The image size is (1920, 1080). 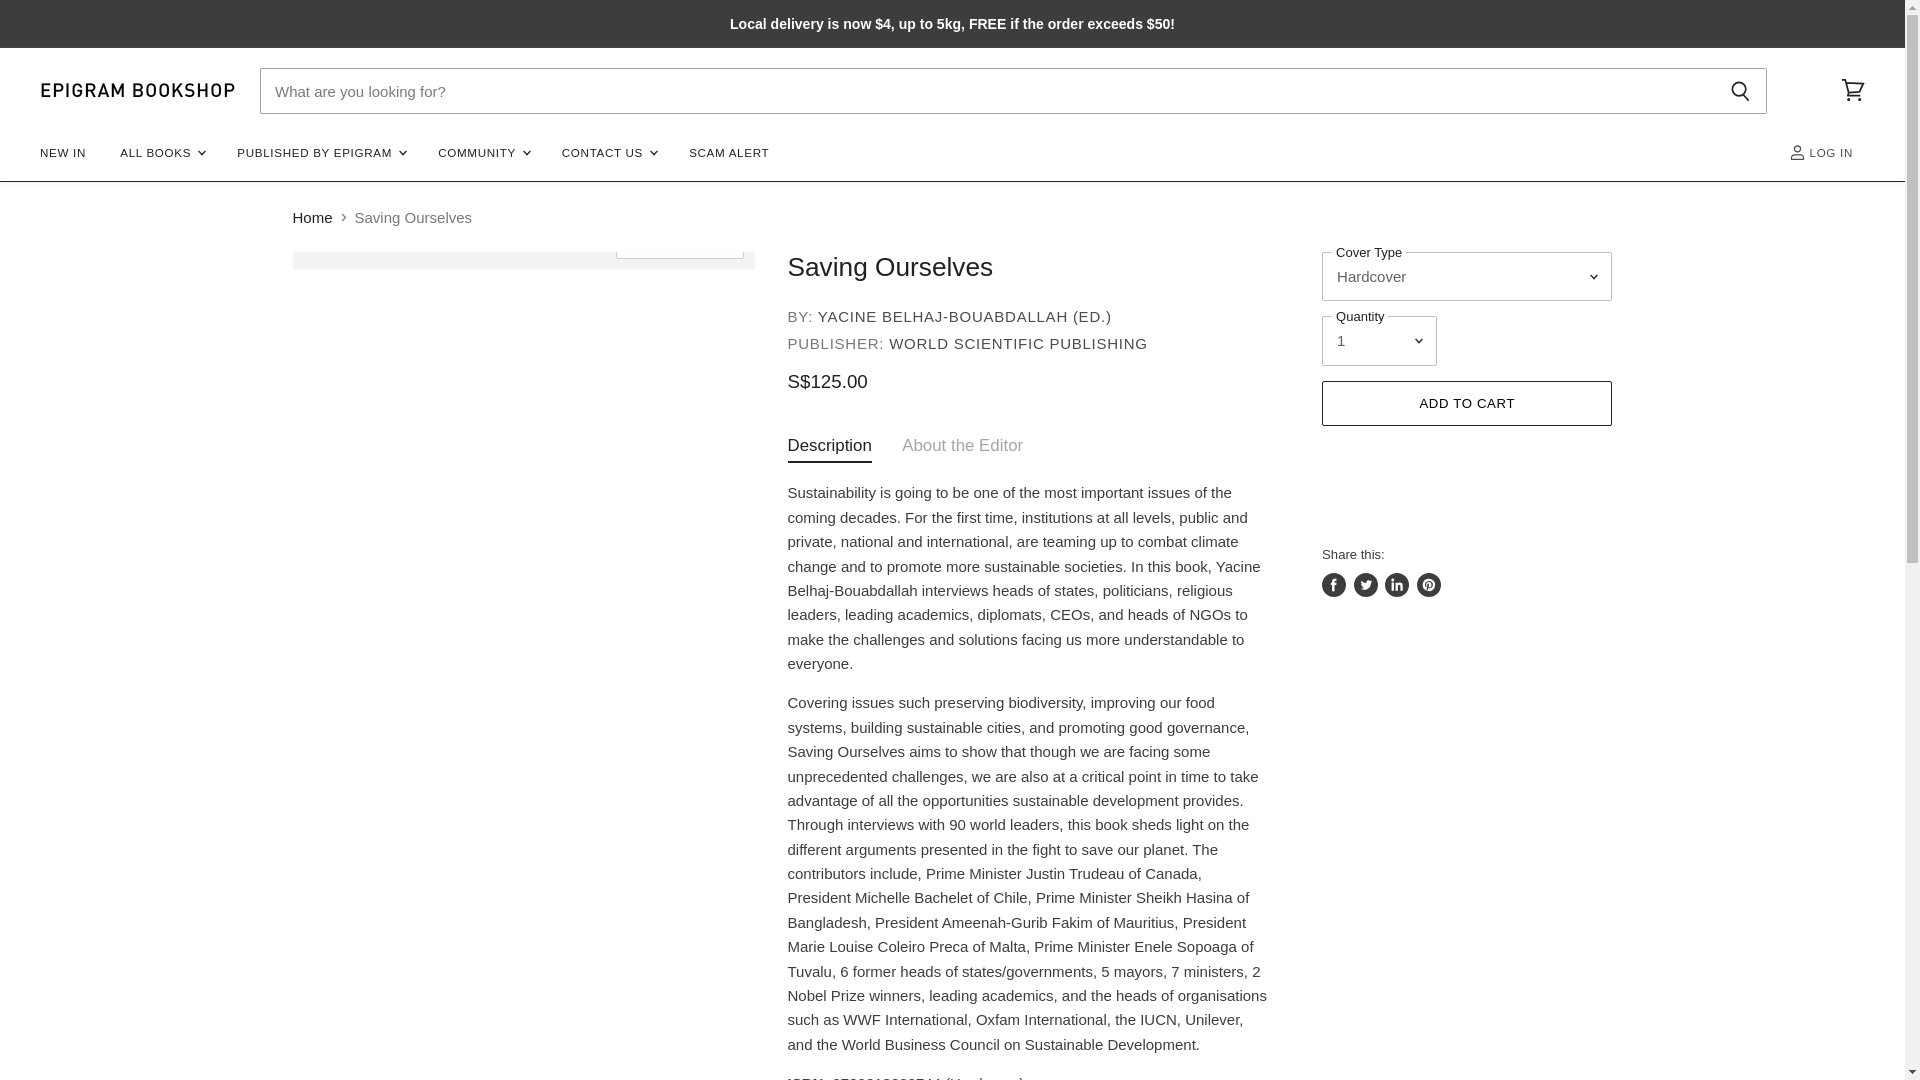 I want to click on NEW IN, so click(x=62, y=152).